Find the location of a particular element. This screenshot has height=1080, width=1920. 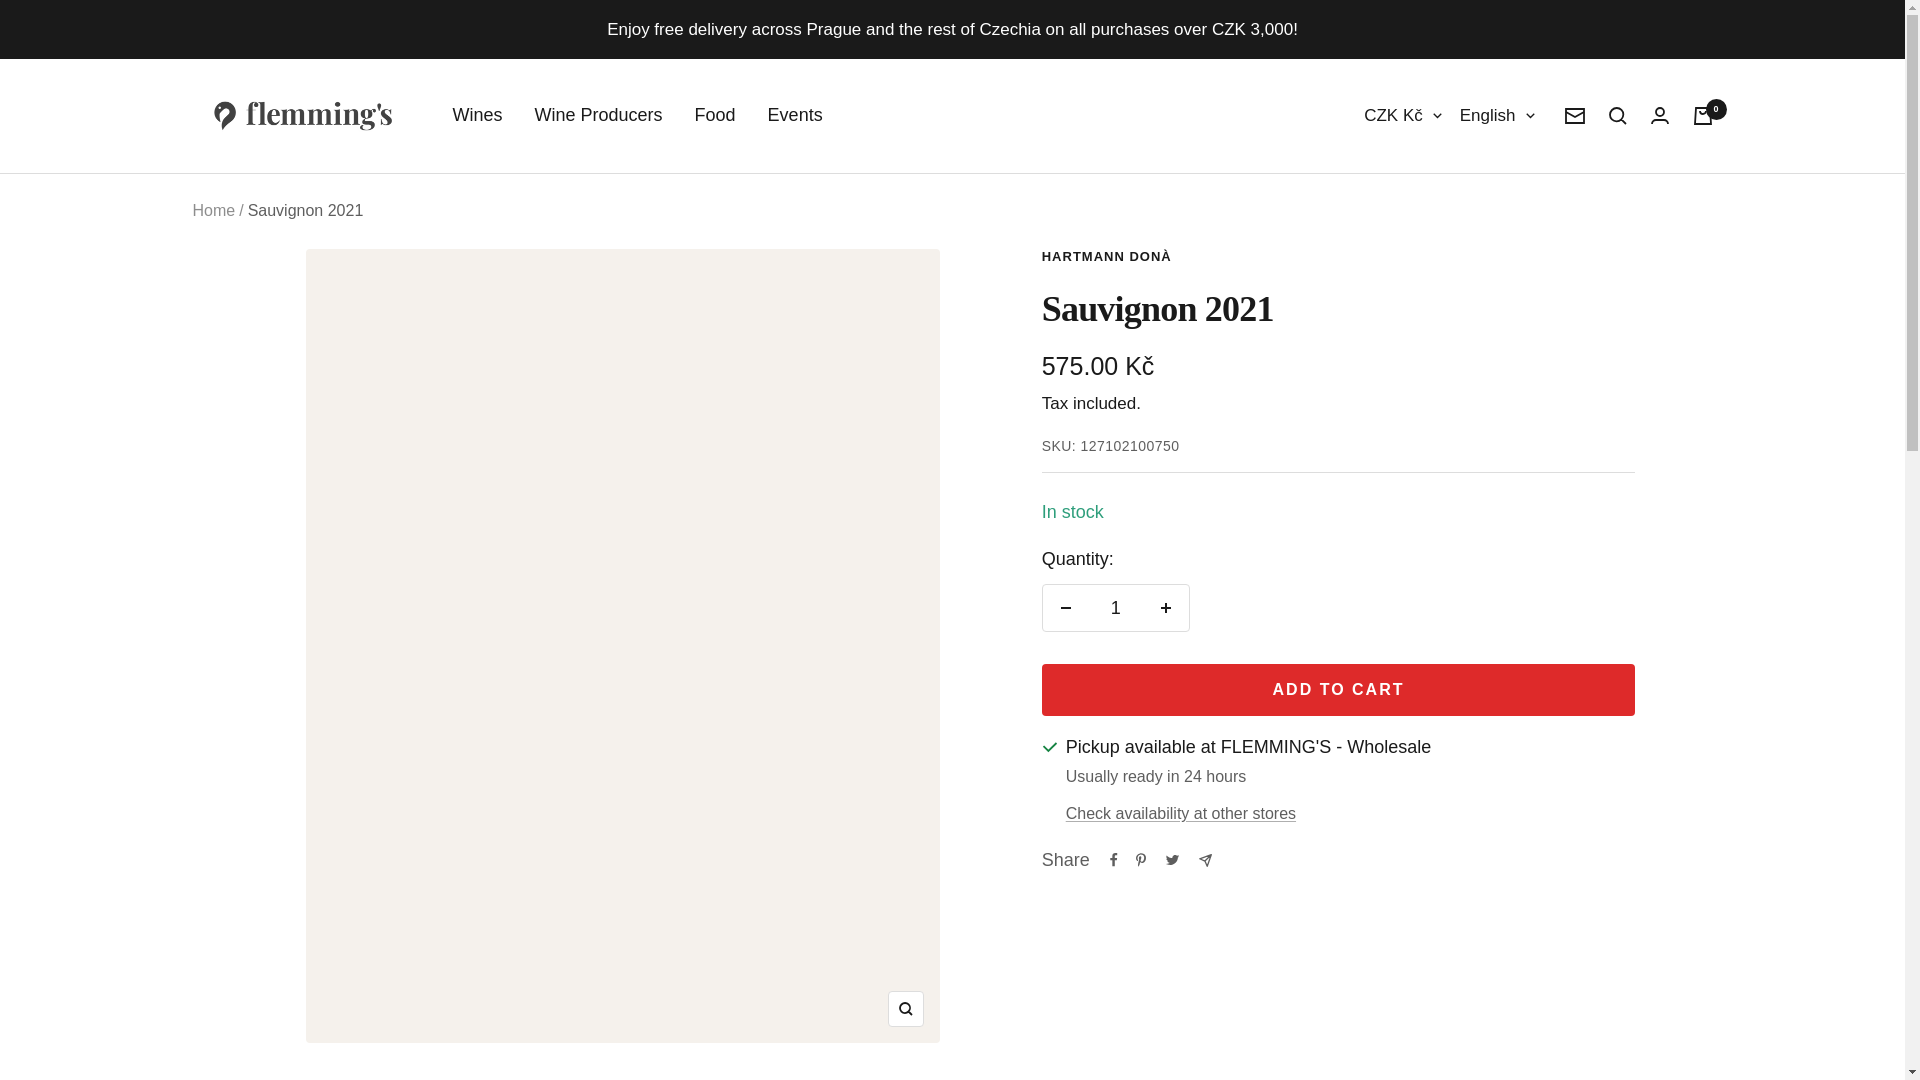

ADD TO CART is located at coordinates (1338, 690).